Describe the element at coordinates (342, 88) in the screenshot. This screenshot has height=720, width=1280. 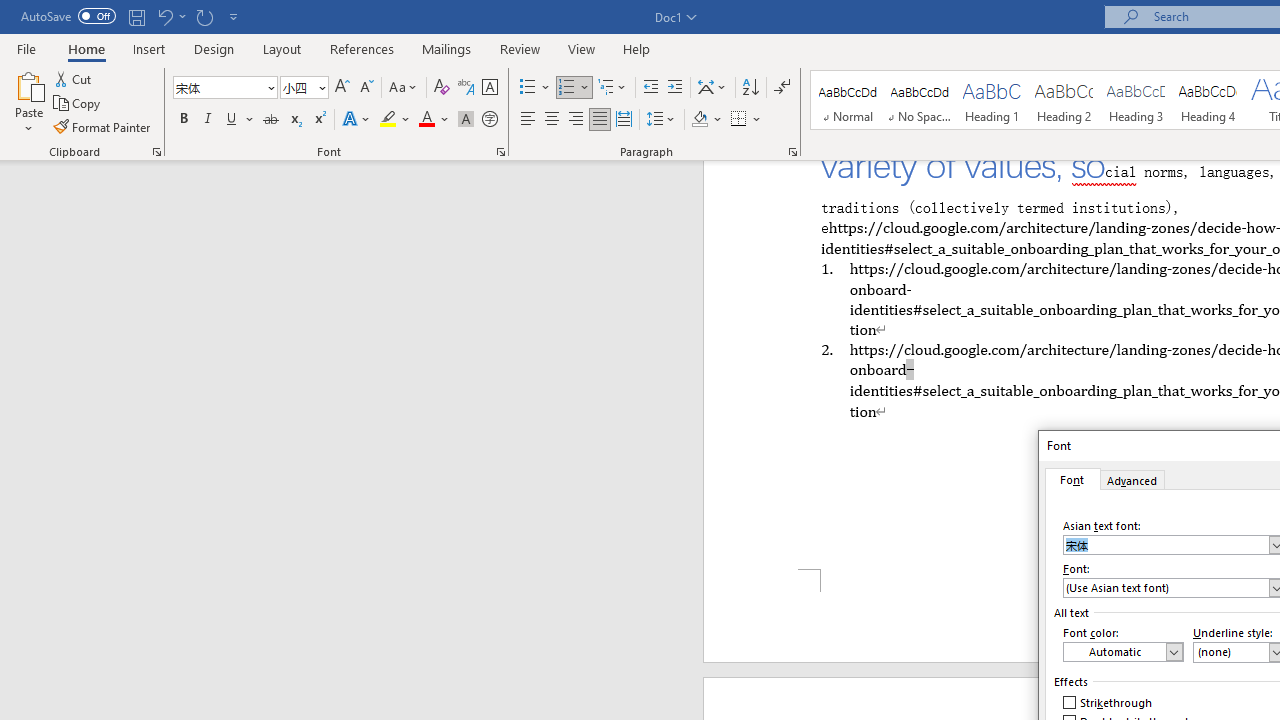
I see `Grow Font` at that location.